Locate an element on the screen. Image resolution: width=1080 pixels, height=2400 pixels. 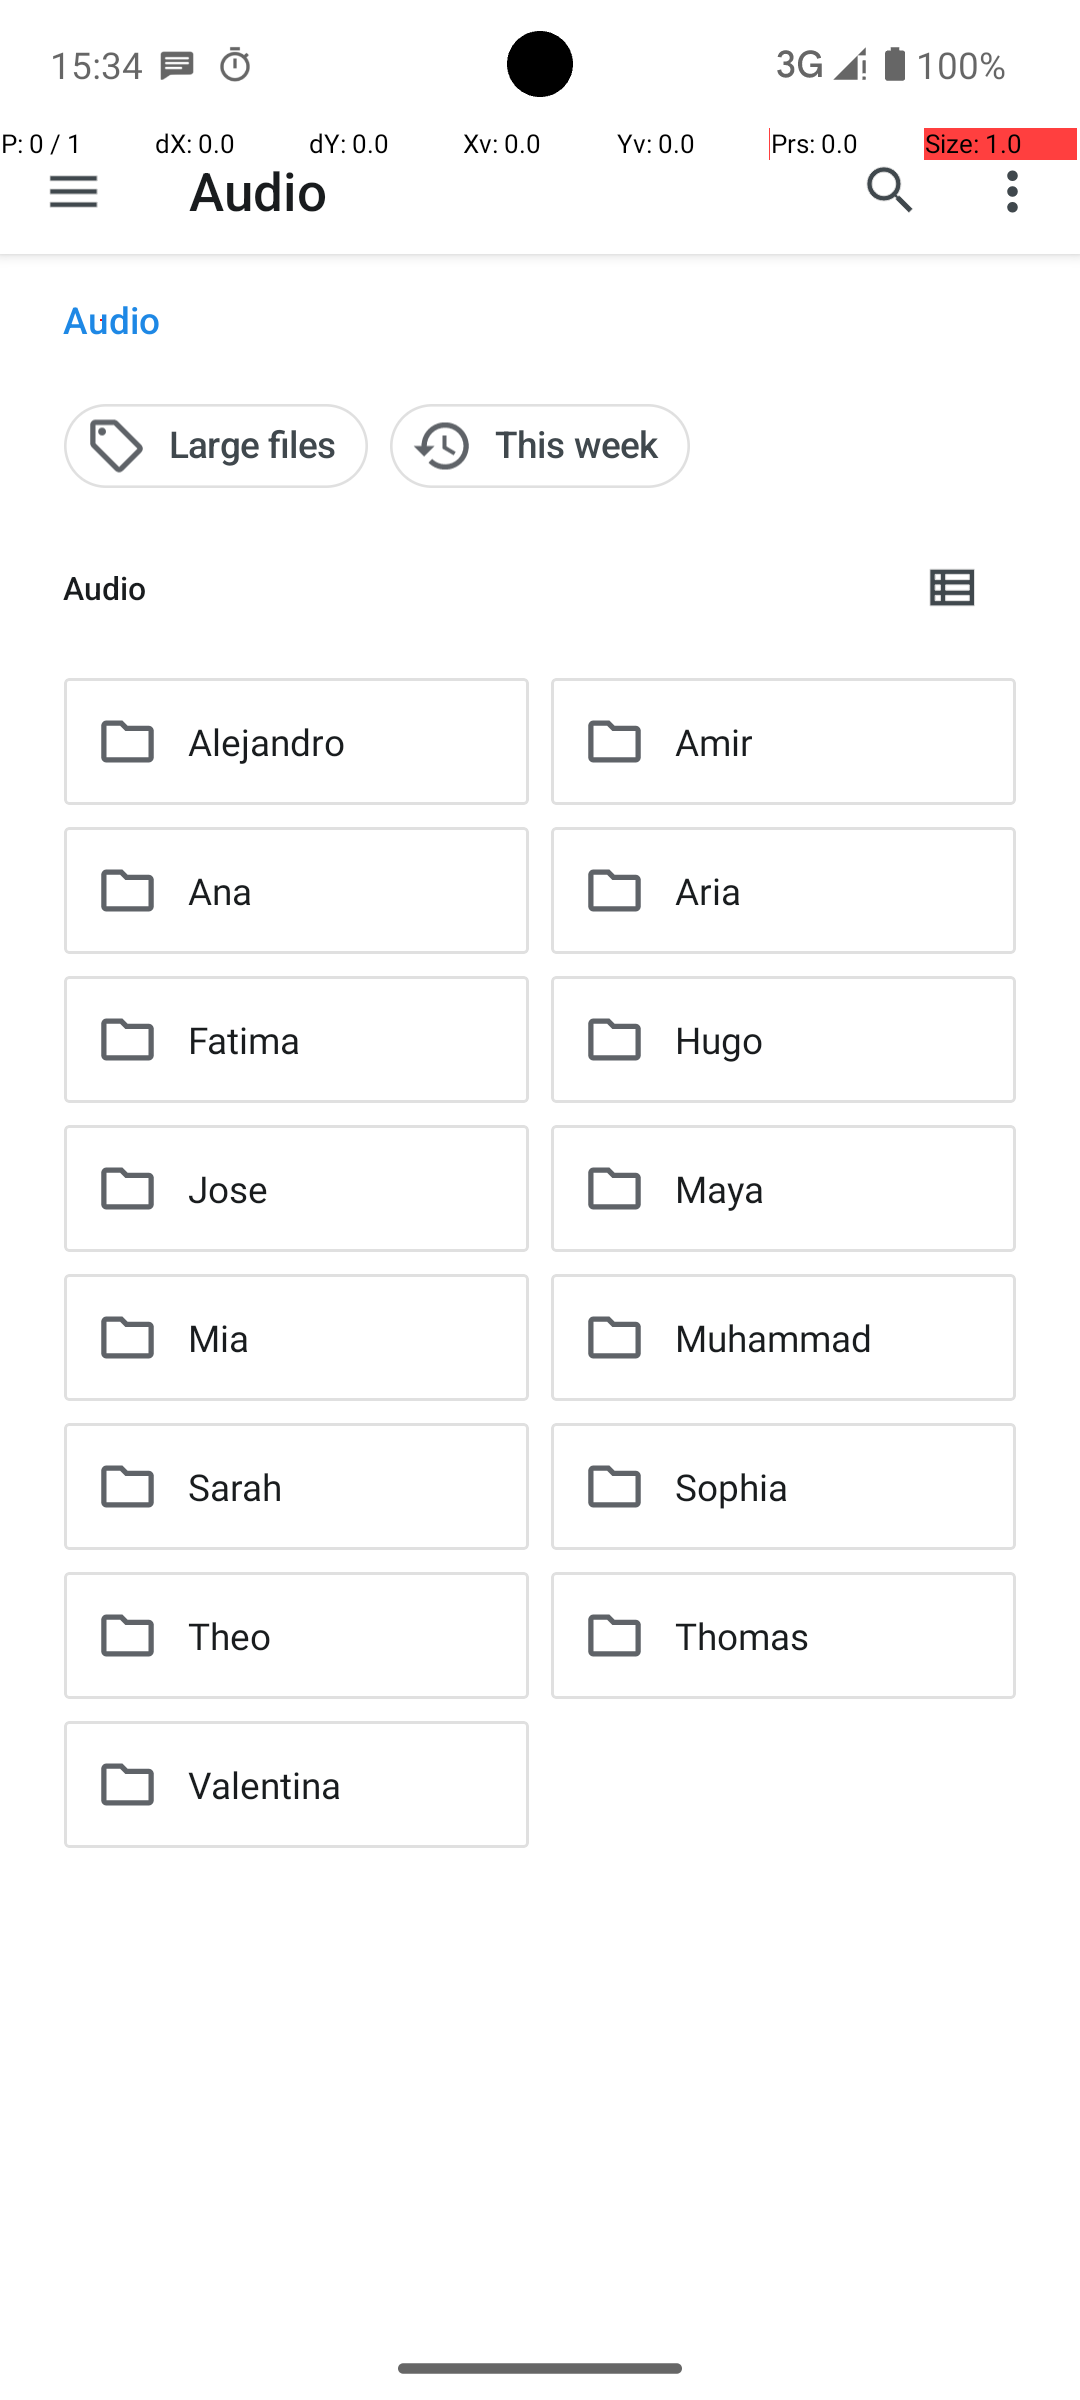
Maya is located at coordinates (720, 1188).